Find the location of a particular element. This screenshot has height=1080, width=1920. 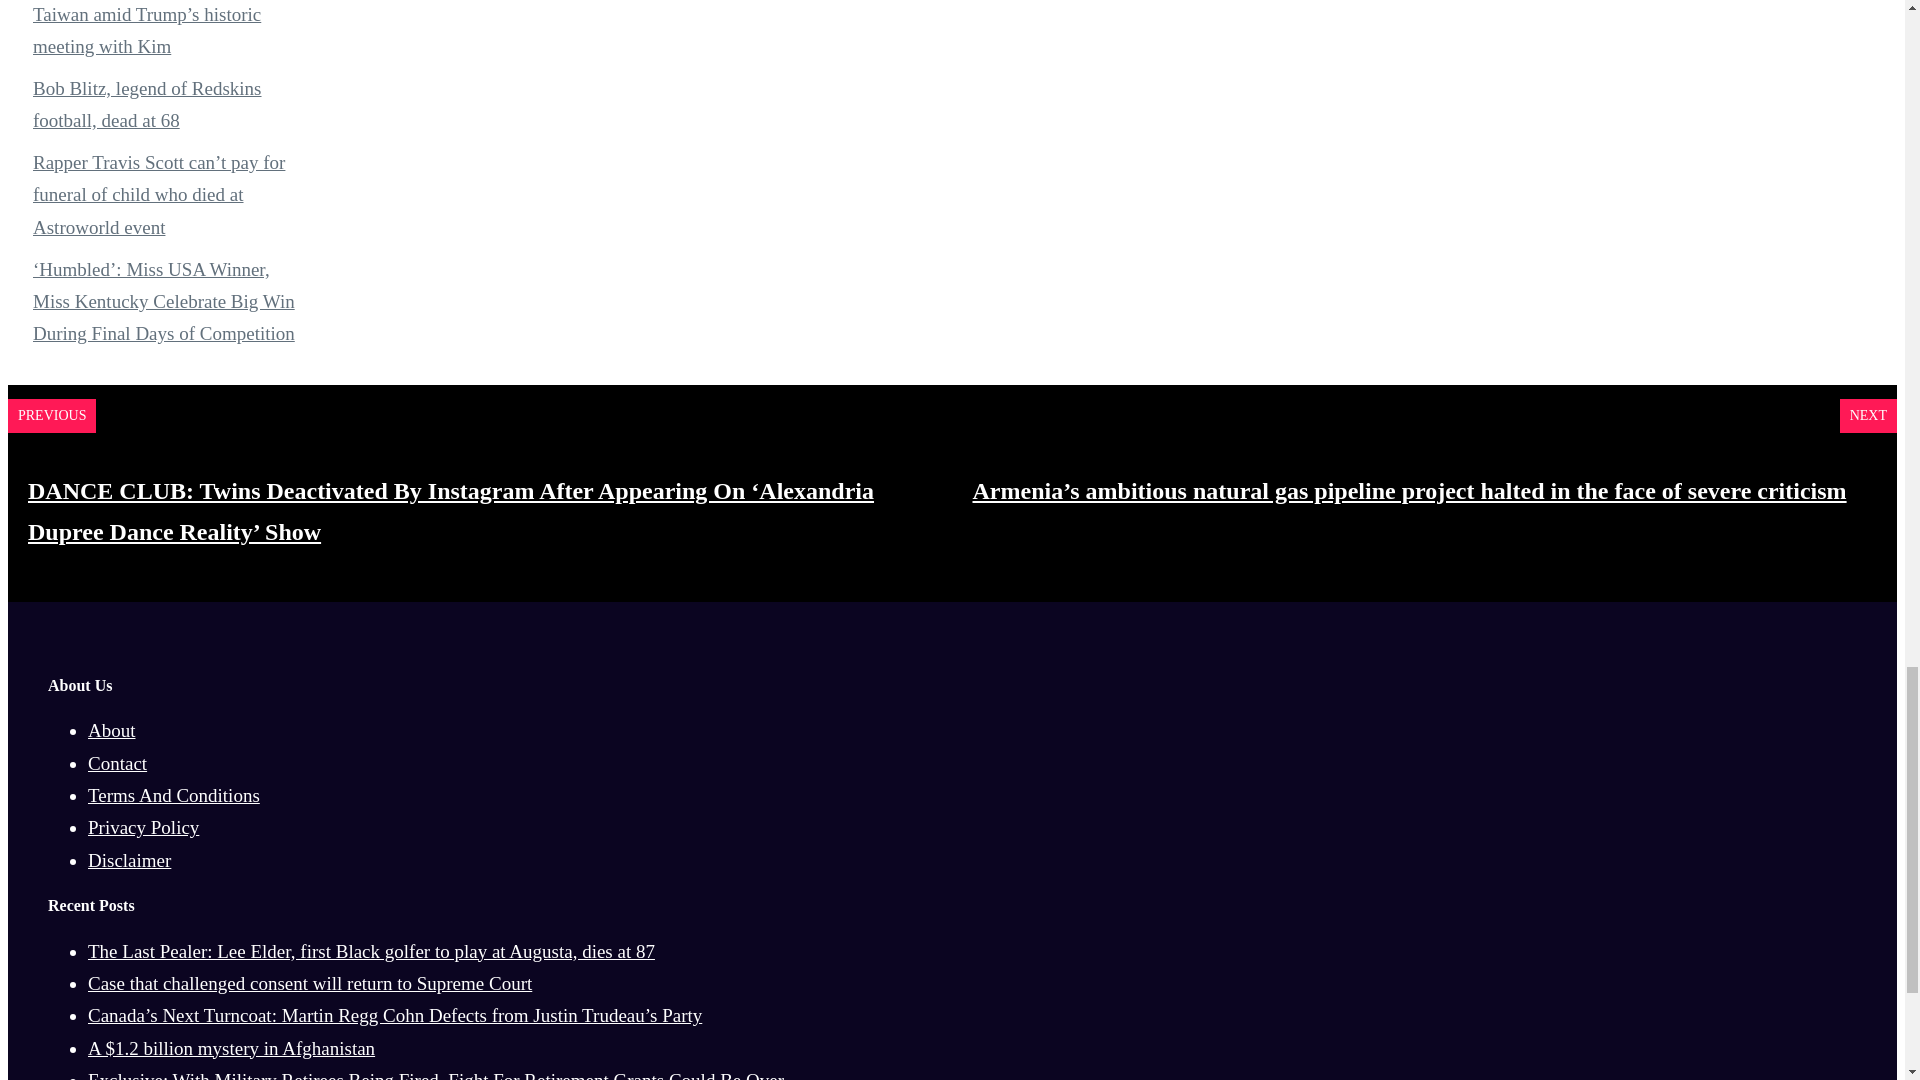

Bob Blitz, legend of Redskins football, dead at 68 is located at coordinates (146, 104).